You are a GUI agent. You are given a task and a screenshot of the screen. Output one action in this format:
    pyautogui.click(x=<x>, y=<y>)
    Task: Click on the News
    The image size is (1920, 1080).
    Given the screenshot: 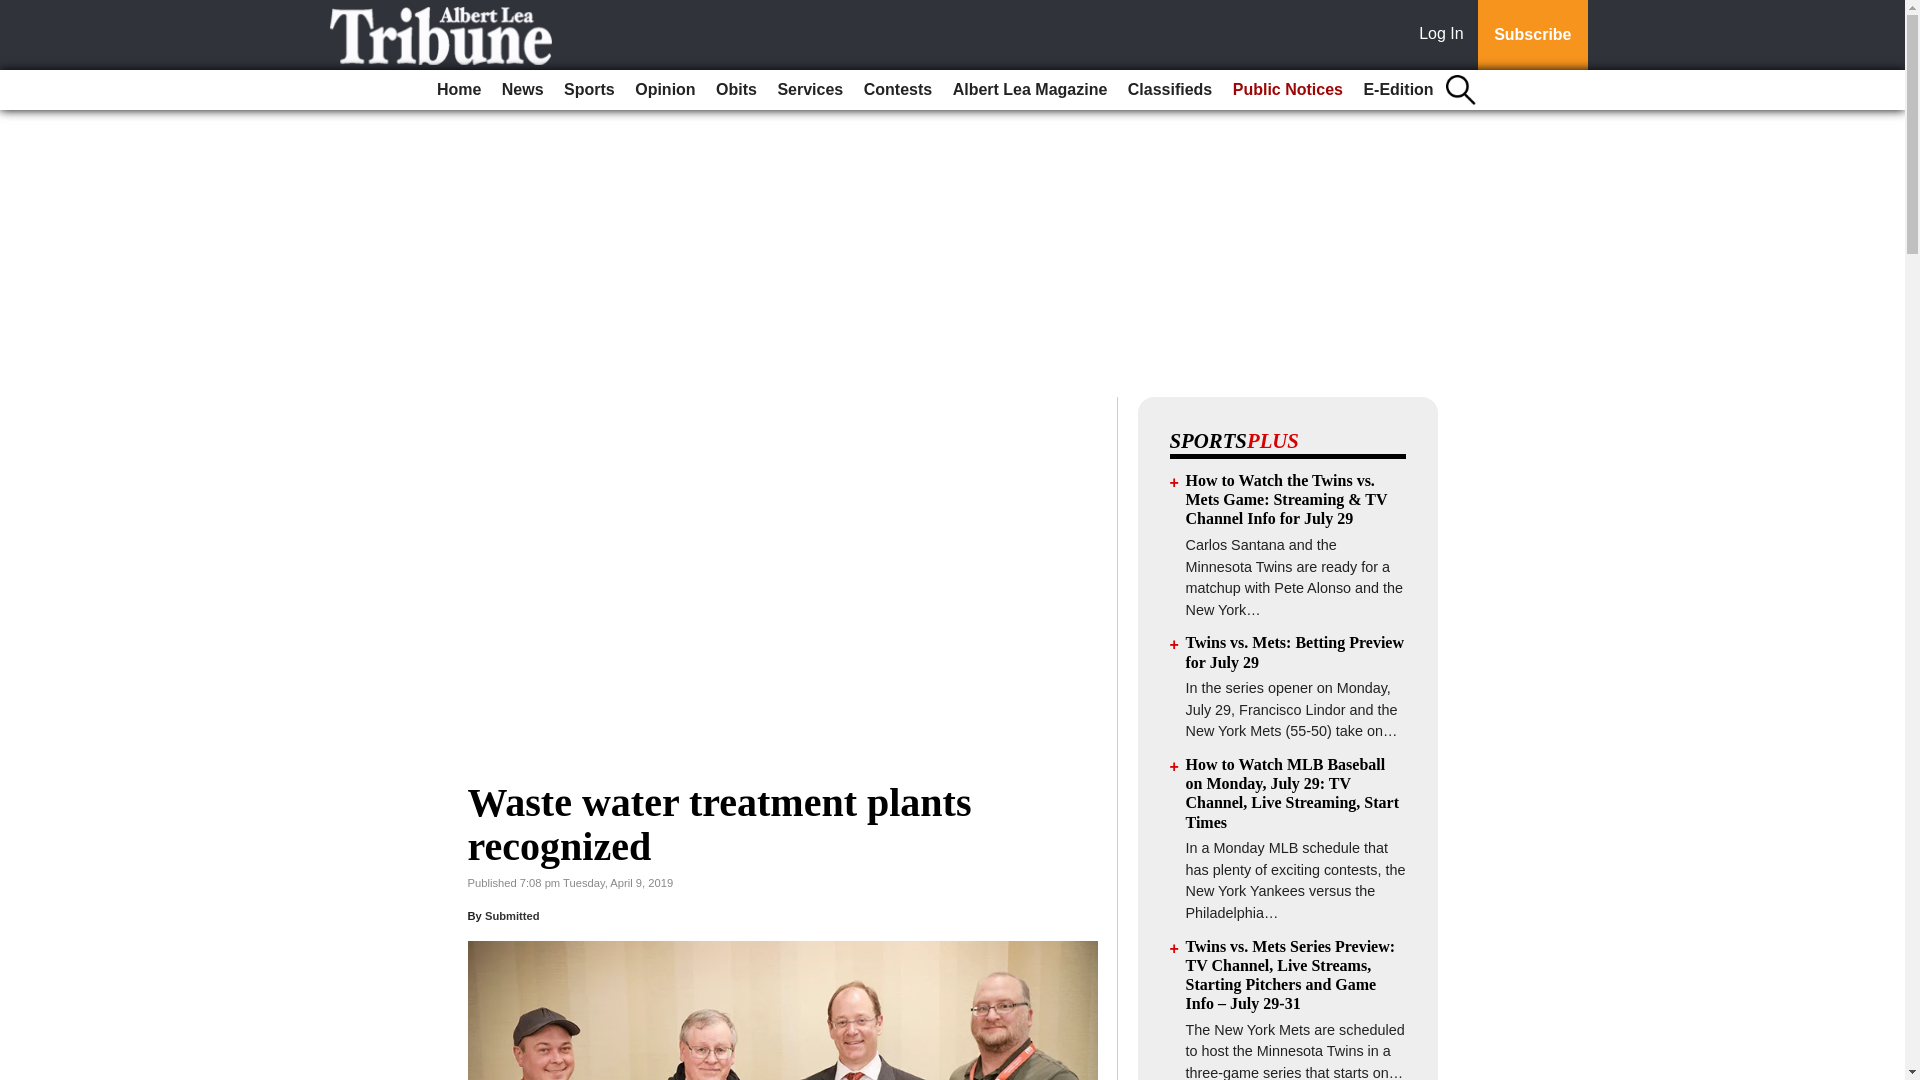 What is the action you would take?
    pyautogui.click(x=522, y=90)
    